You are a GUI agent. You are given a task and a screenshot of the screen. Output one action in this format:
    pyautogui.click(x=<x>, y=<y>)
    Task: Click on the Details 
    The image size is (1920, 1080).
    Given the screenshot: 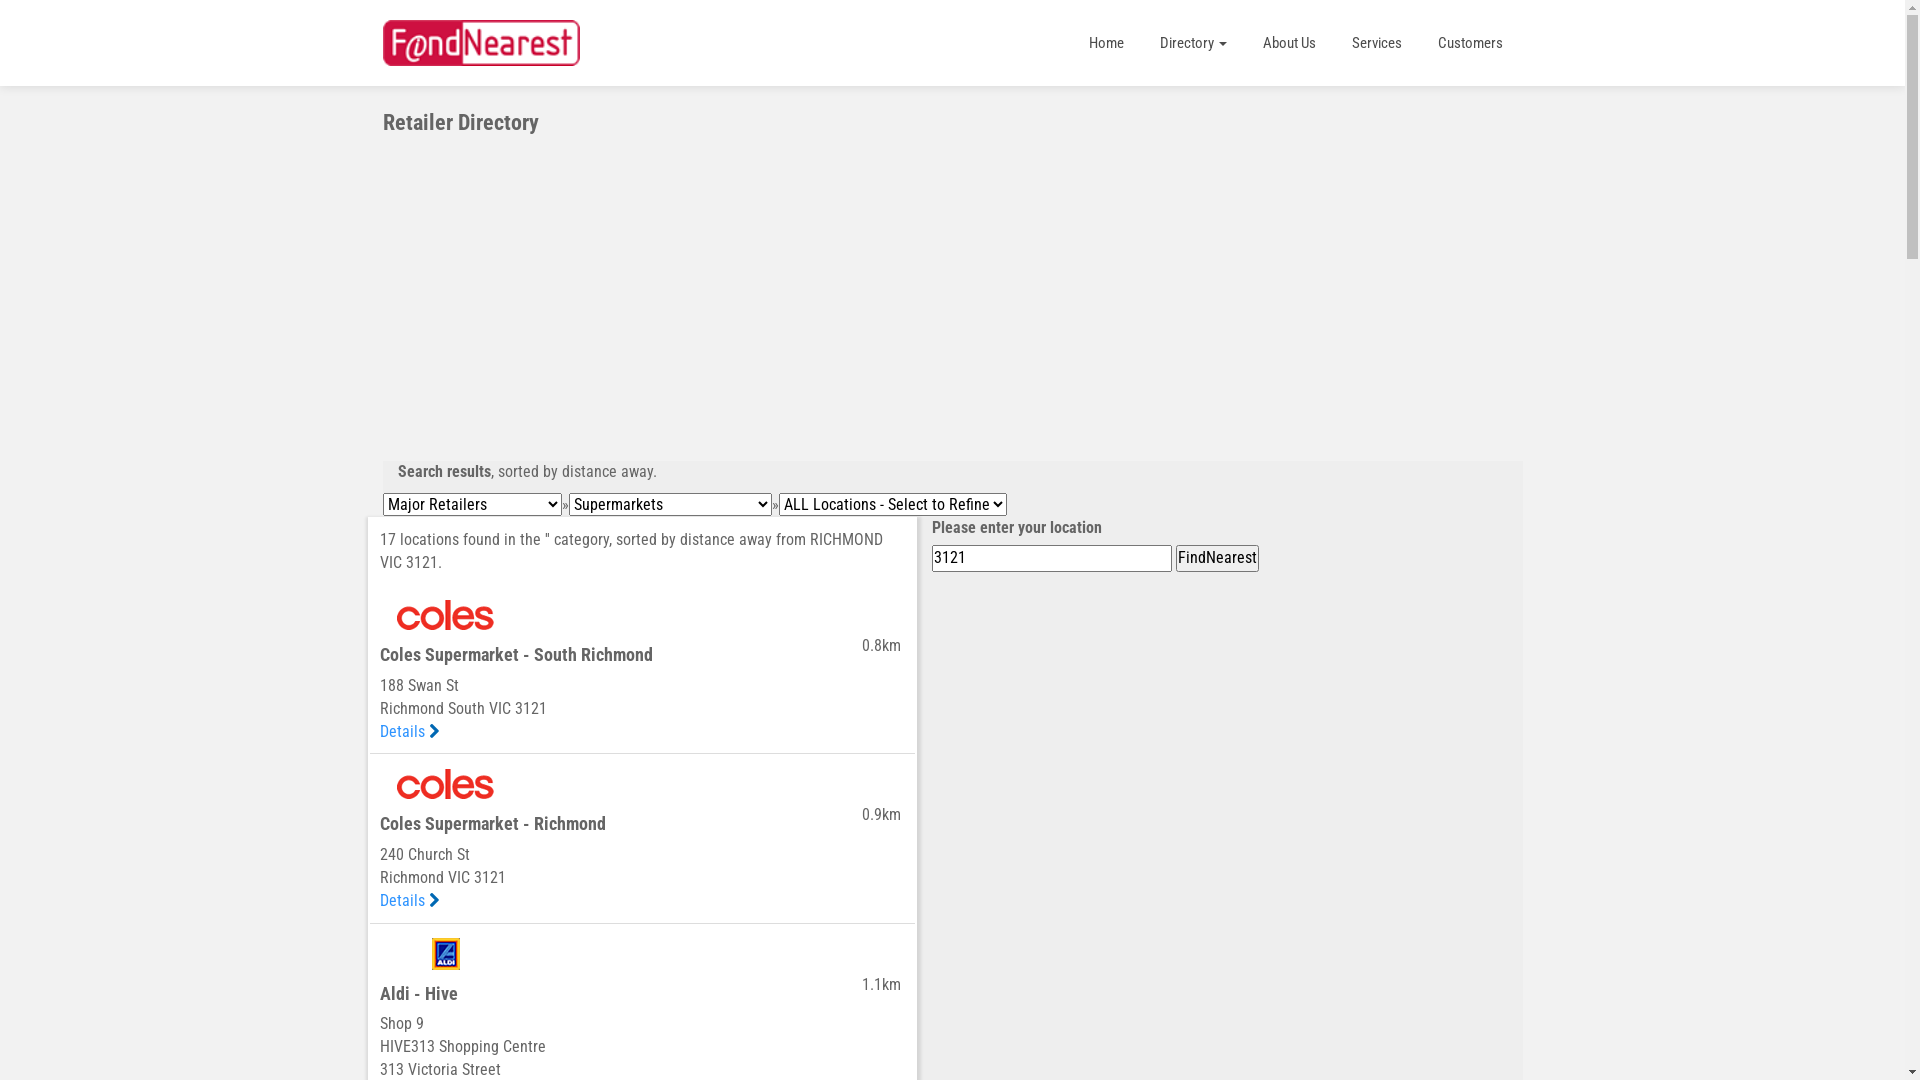 What is the action you would take?
    pyautogui.click(x=410, y=900)
    